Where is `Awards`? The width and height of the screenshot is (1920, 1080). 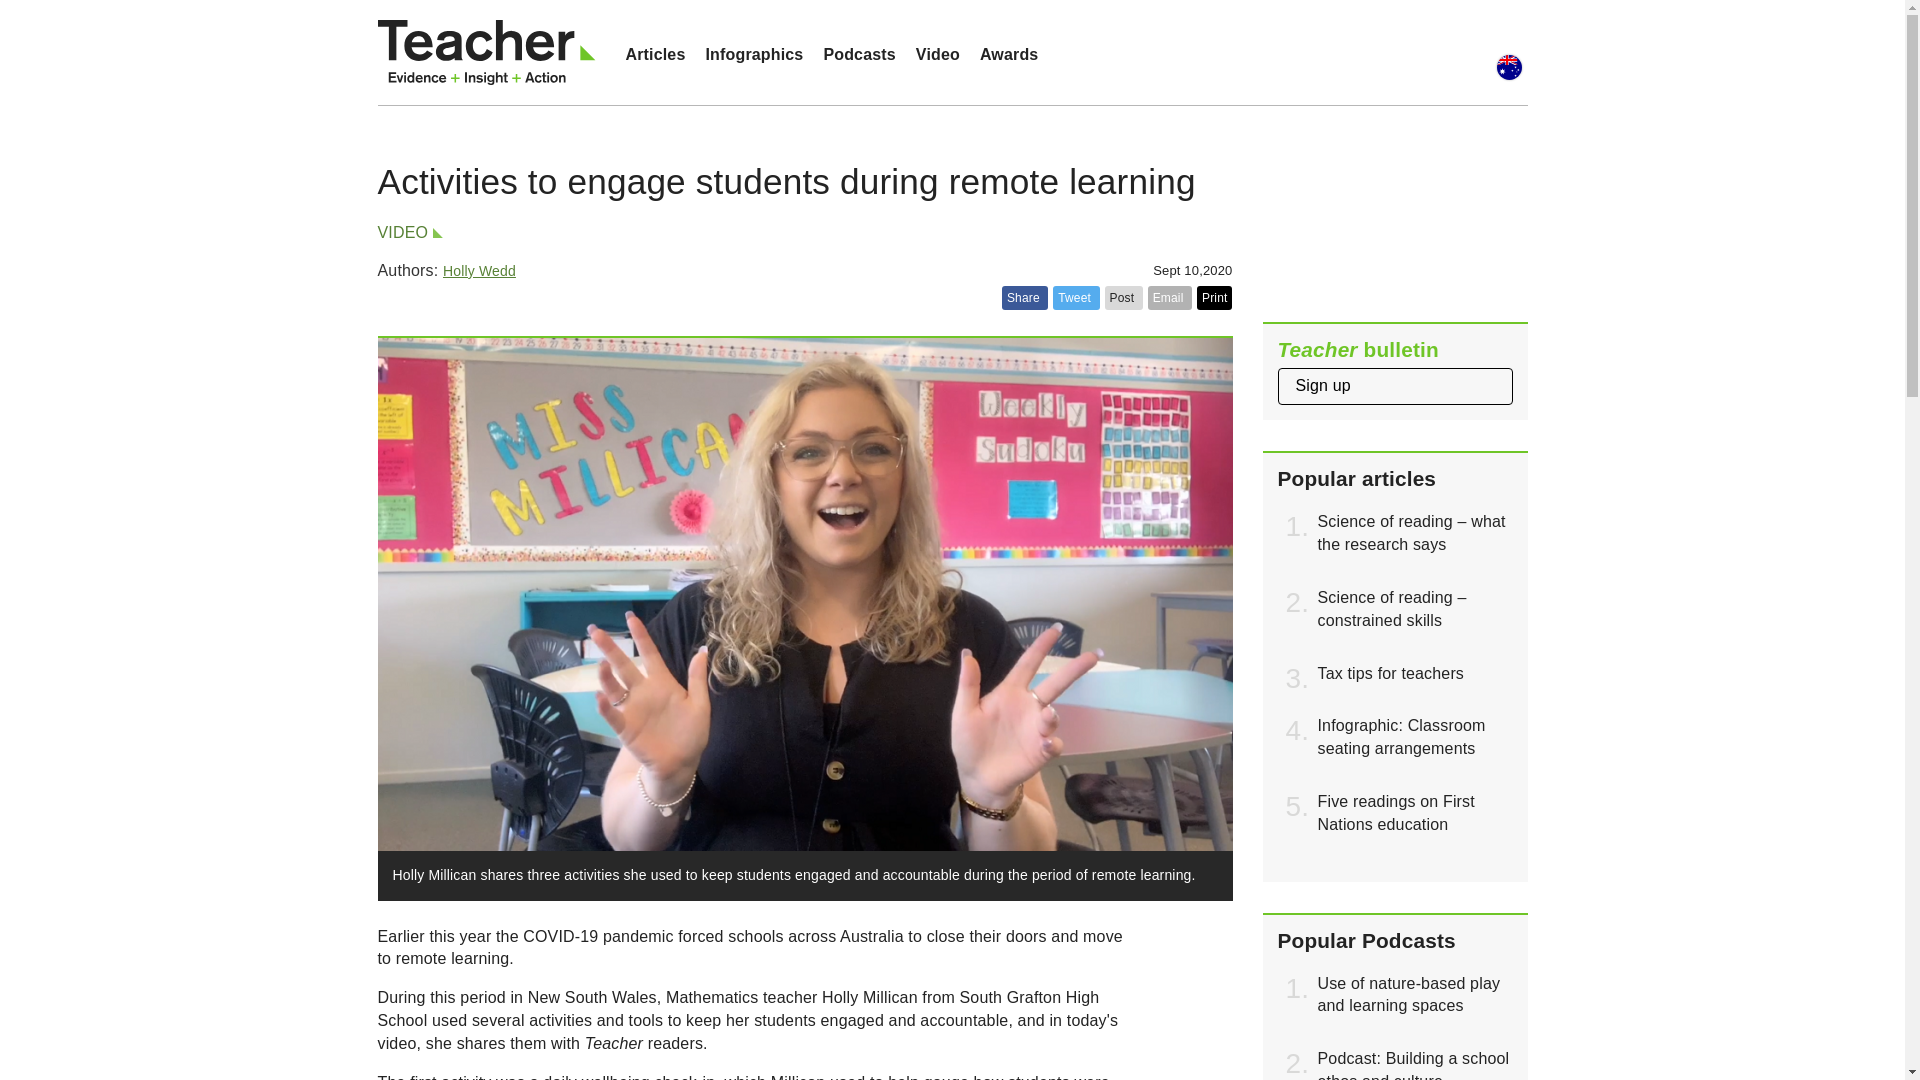
Awards is located at coordinates (1008, 54).